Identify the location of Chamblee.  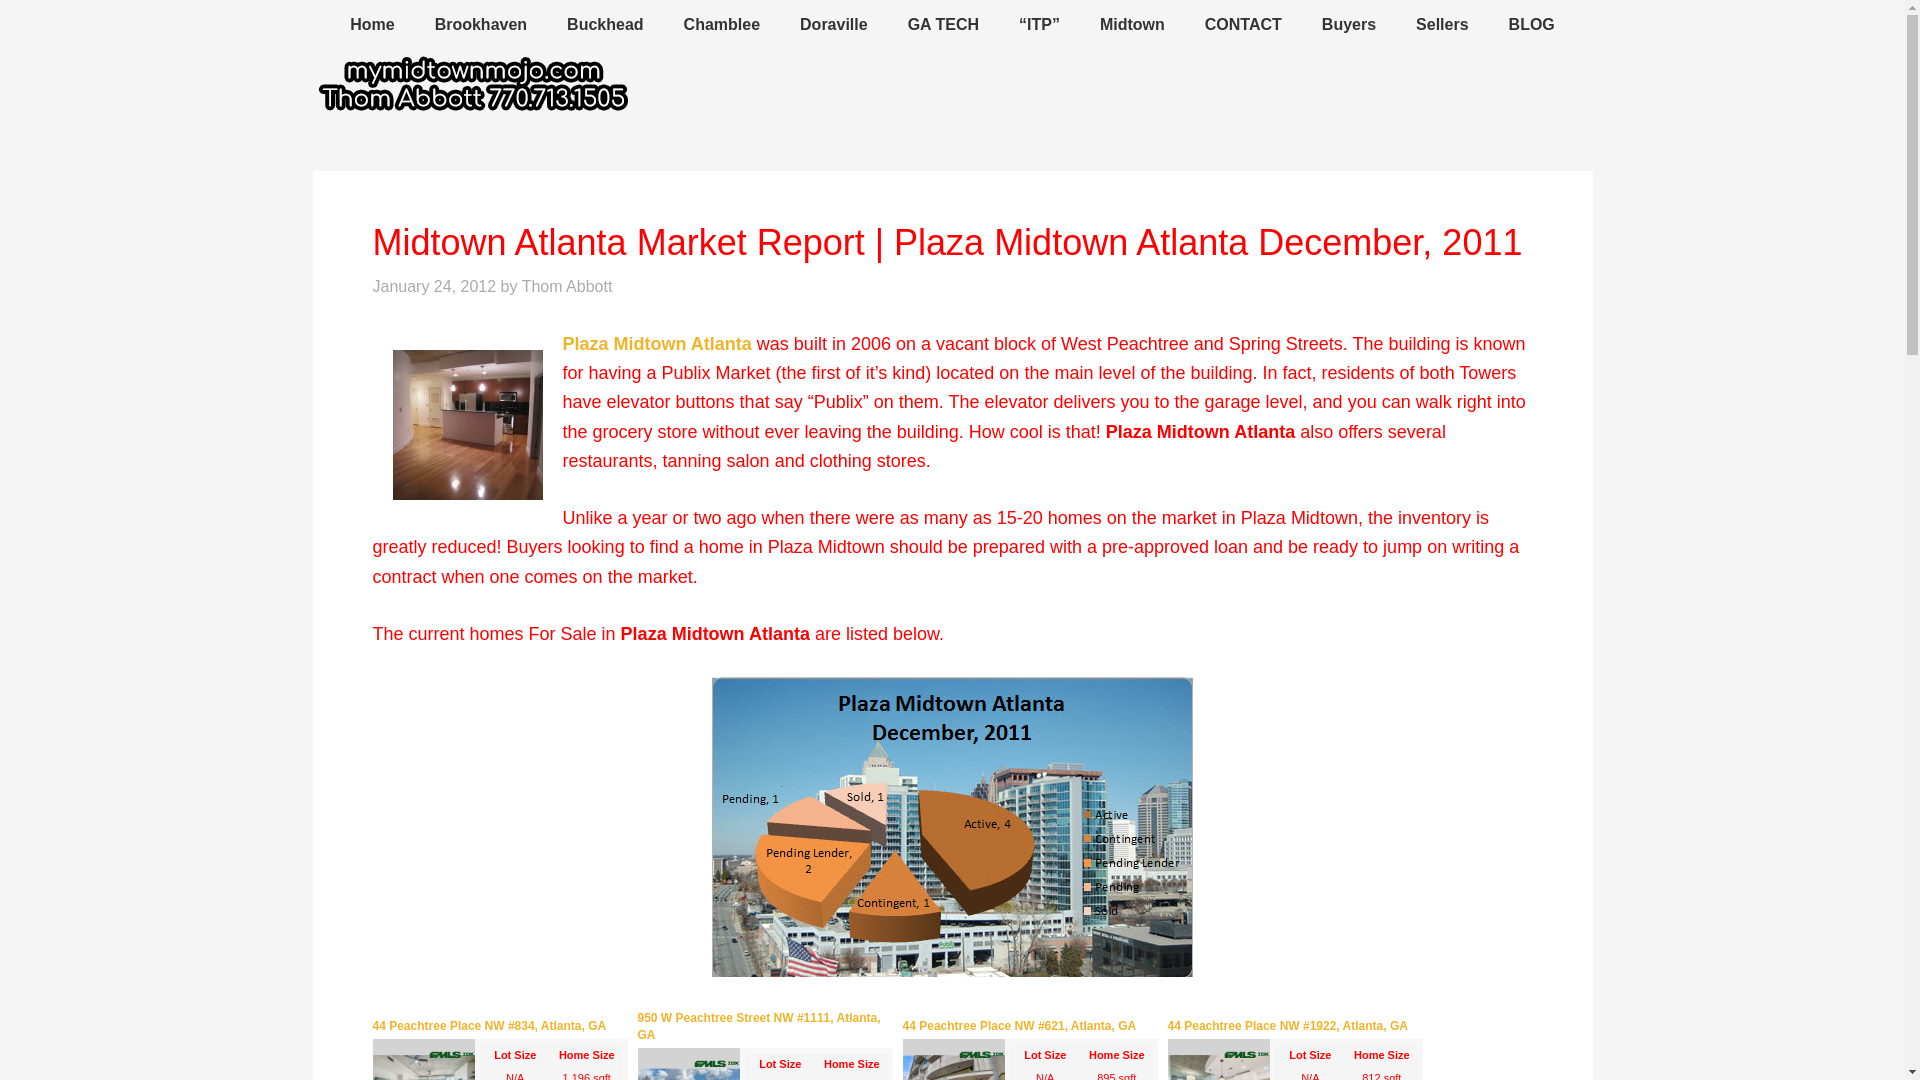
(722, 25).